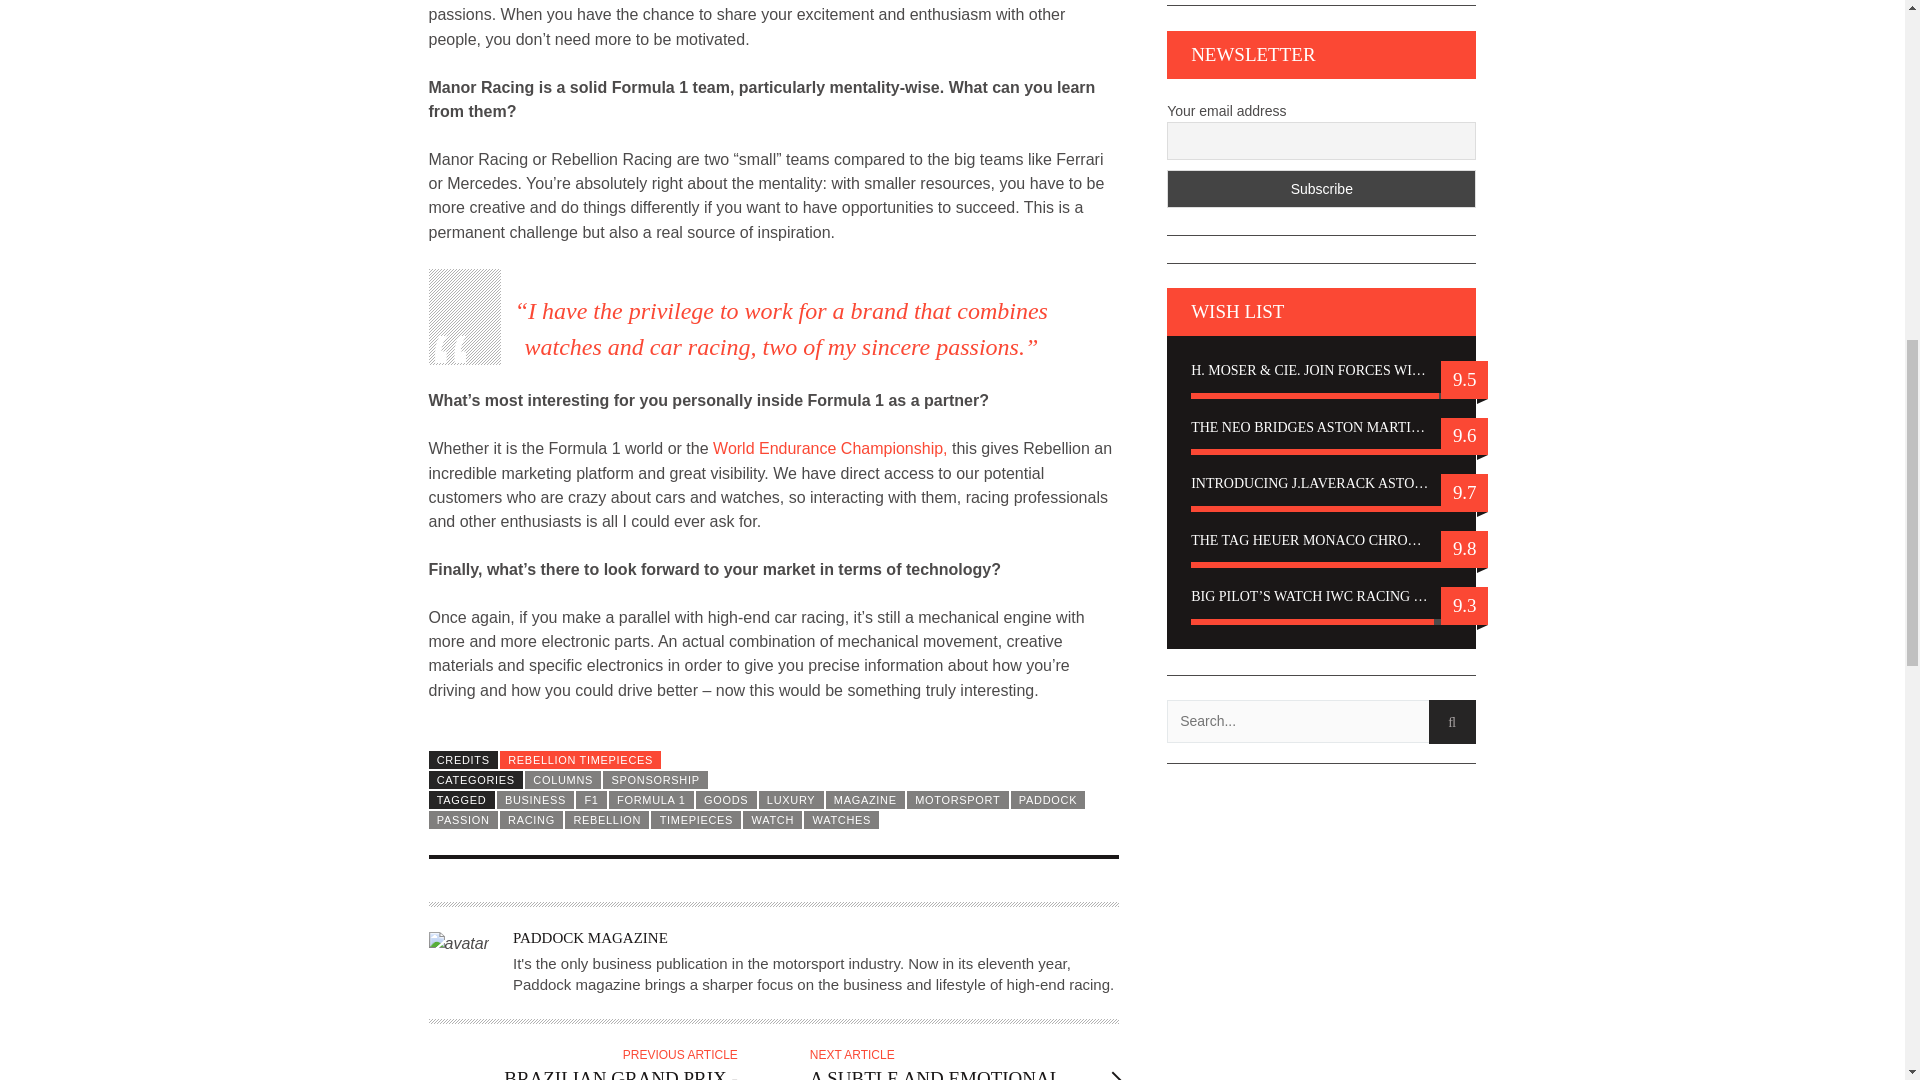 The width and height of the screenshot is (1920, 1080). I want to click on View all posts tagged magazine, so click(864, 799).